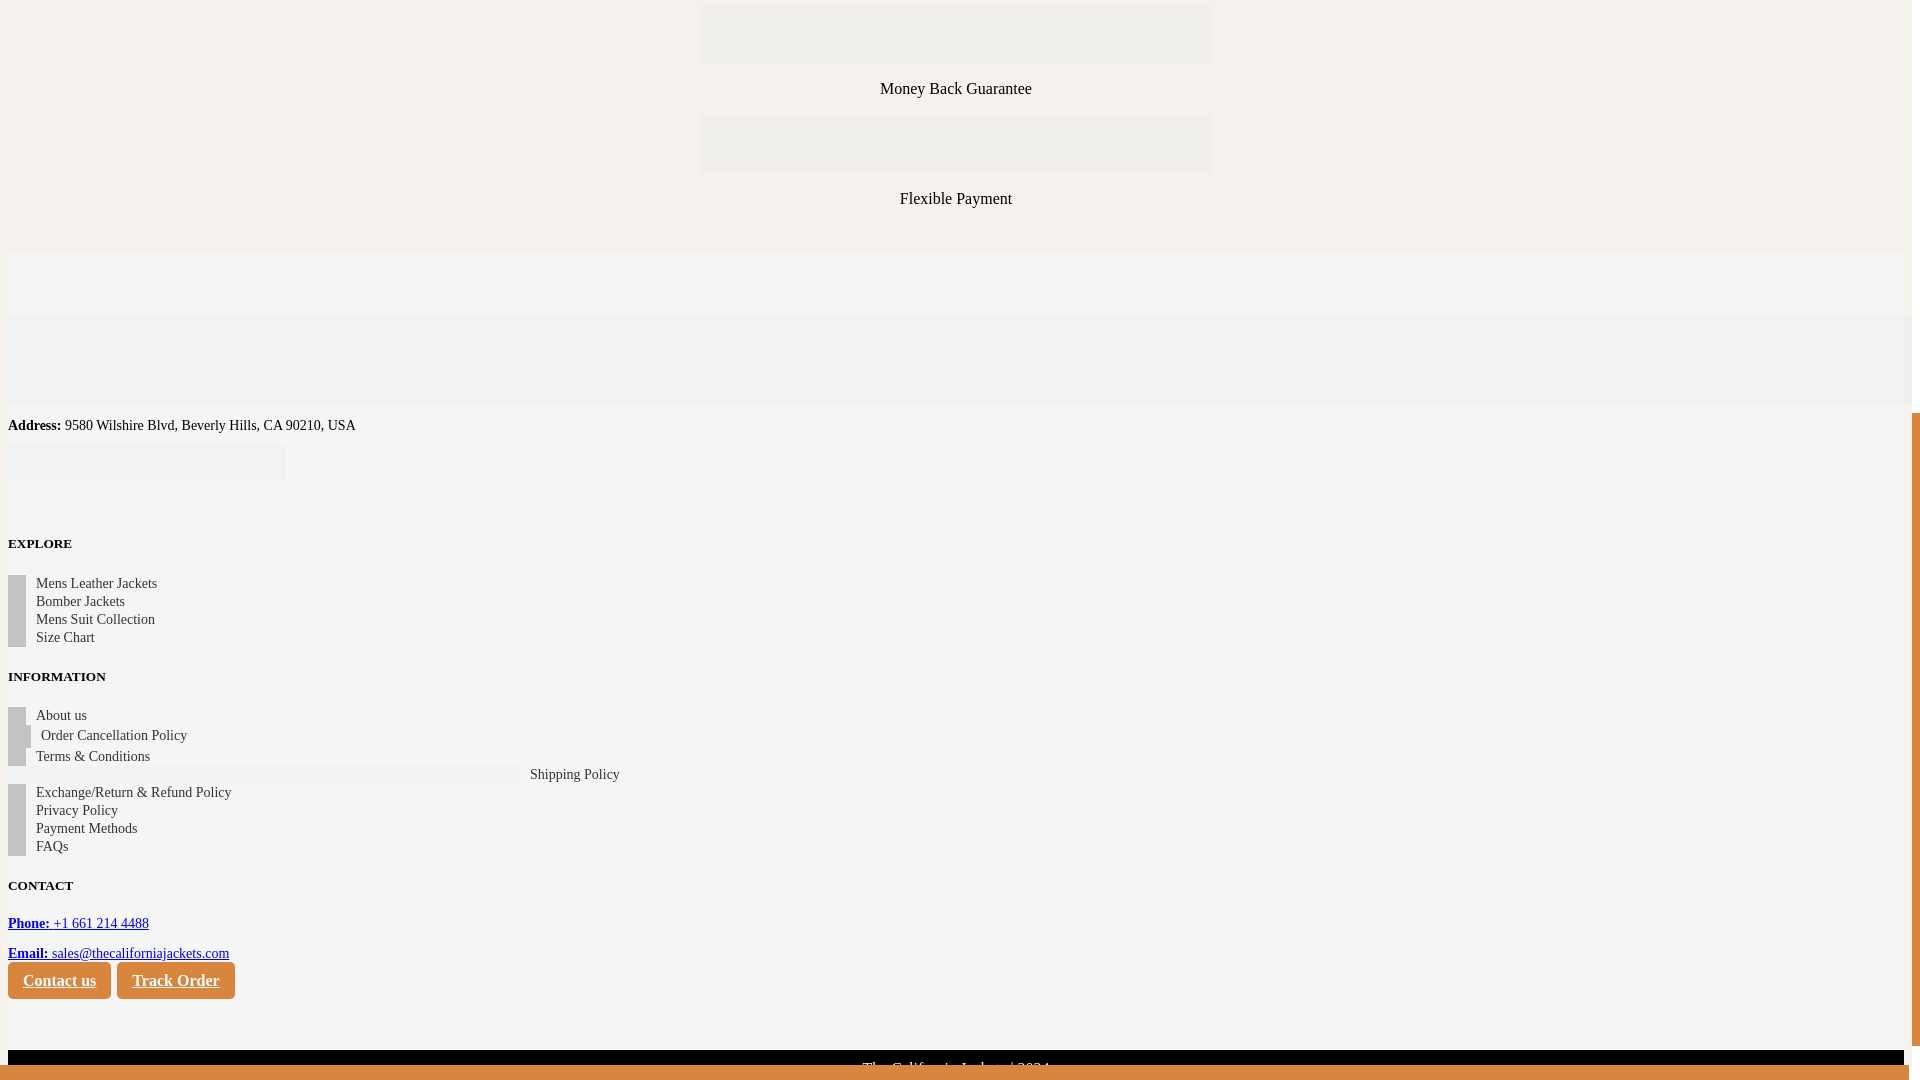  Describe the element at coordinates (598, 676) in the screenshot. I see `Mens Leather Jackets` at that location.